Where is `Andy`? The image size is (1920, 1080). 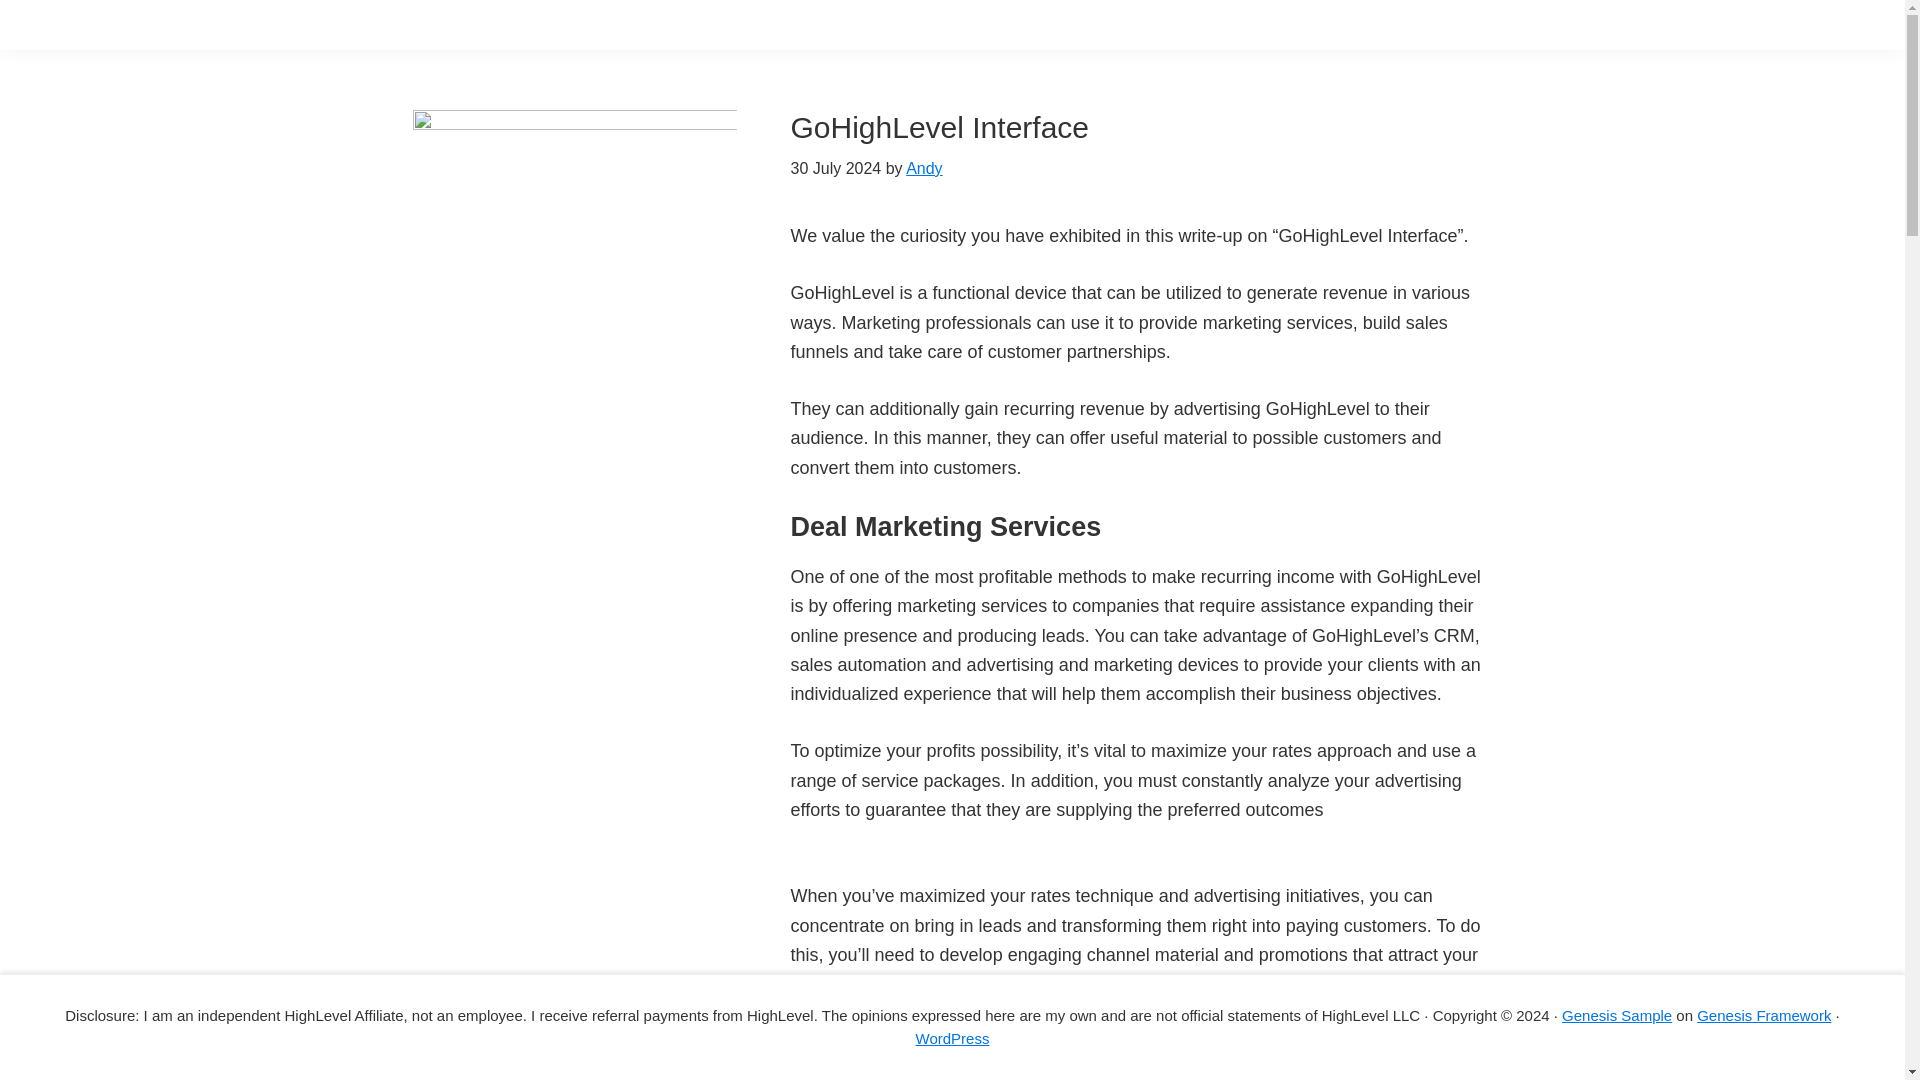
Andy is located at coordinates (924, 168).